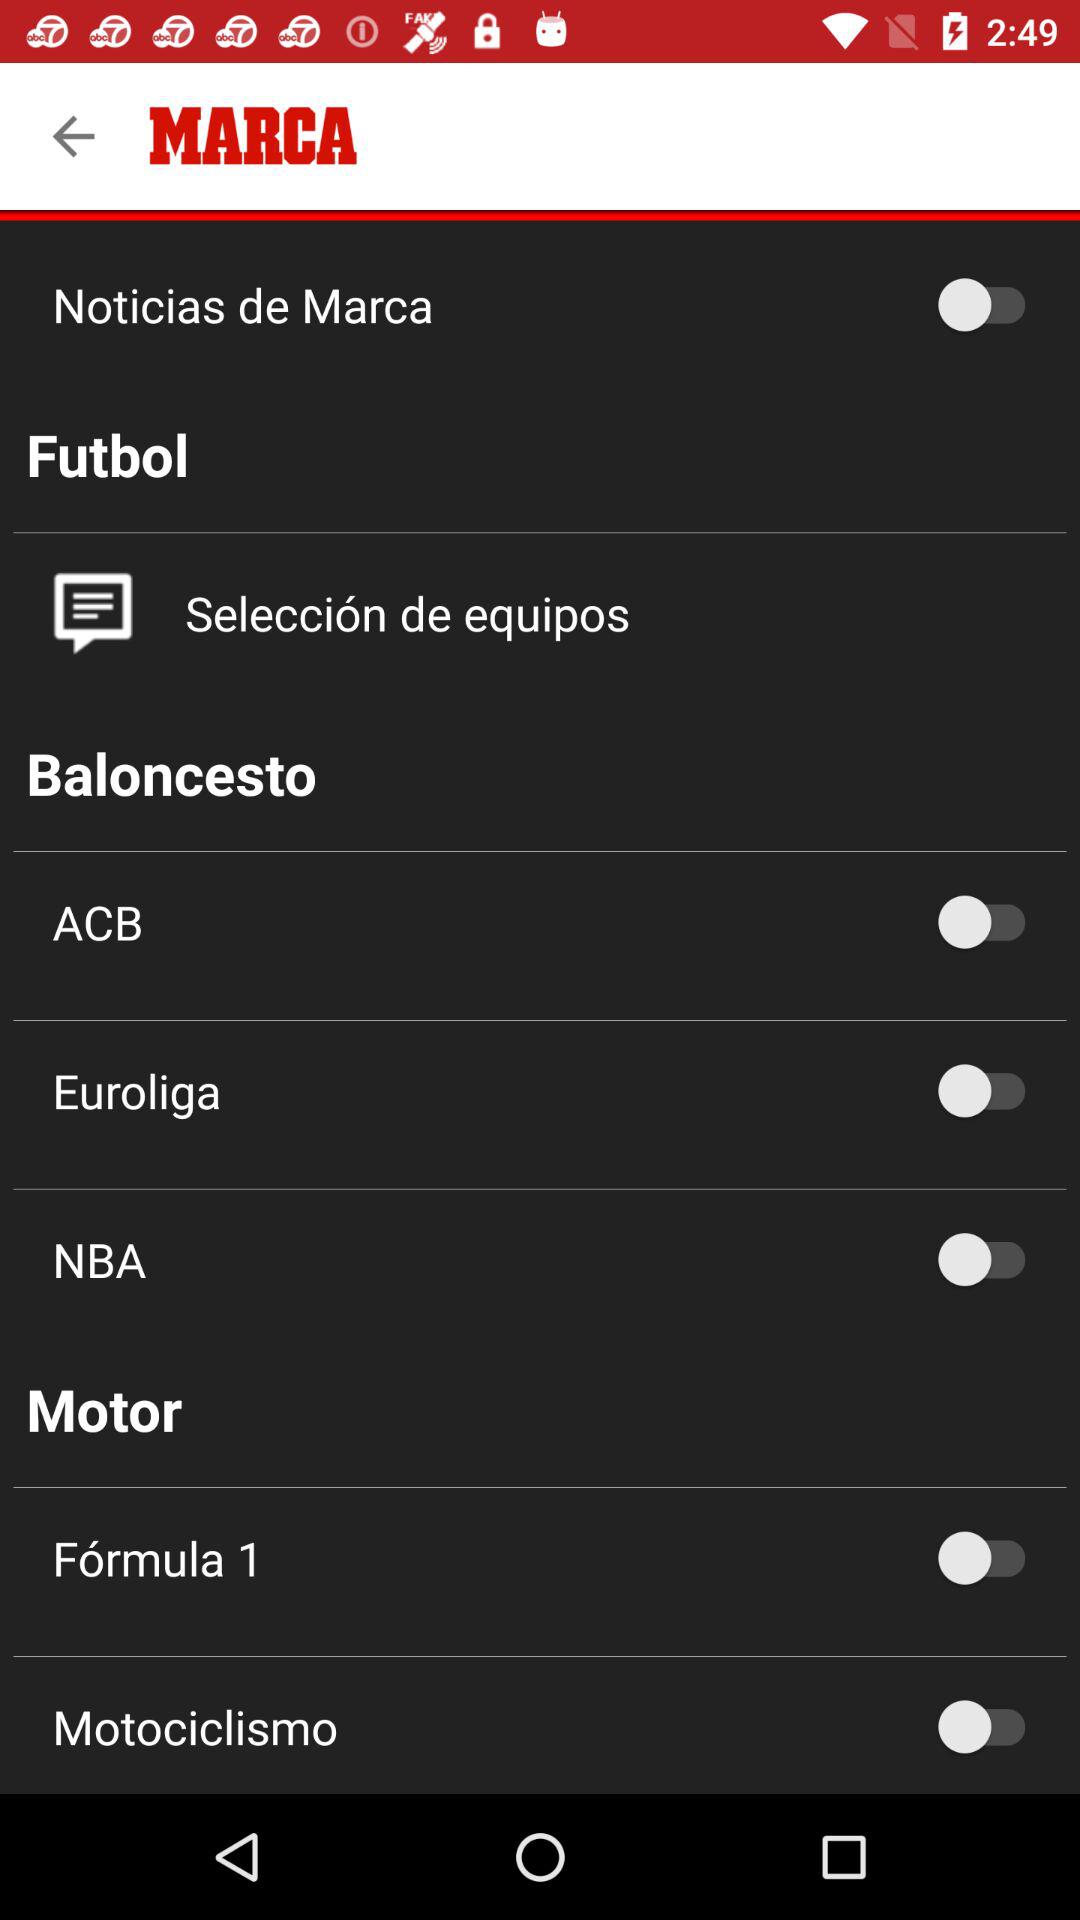 The width and height of the screenshot is (1080, 1920). I want to click on turn on motociclismo, so click(991, 1726).